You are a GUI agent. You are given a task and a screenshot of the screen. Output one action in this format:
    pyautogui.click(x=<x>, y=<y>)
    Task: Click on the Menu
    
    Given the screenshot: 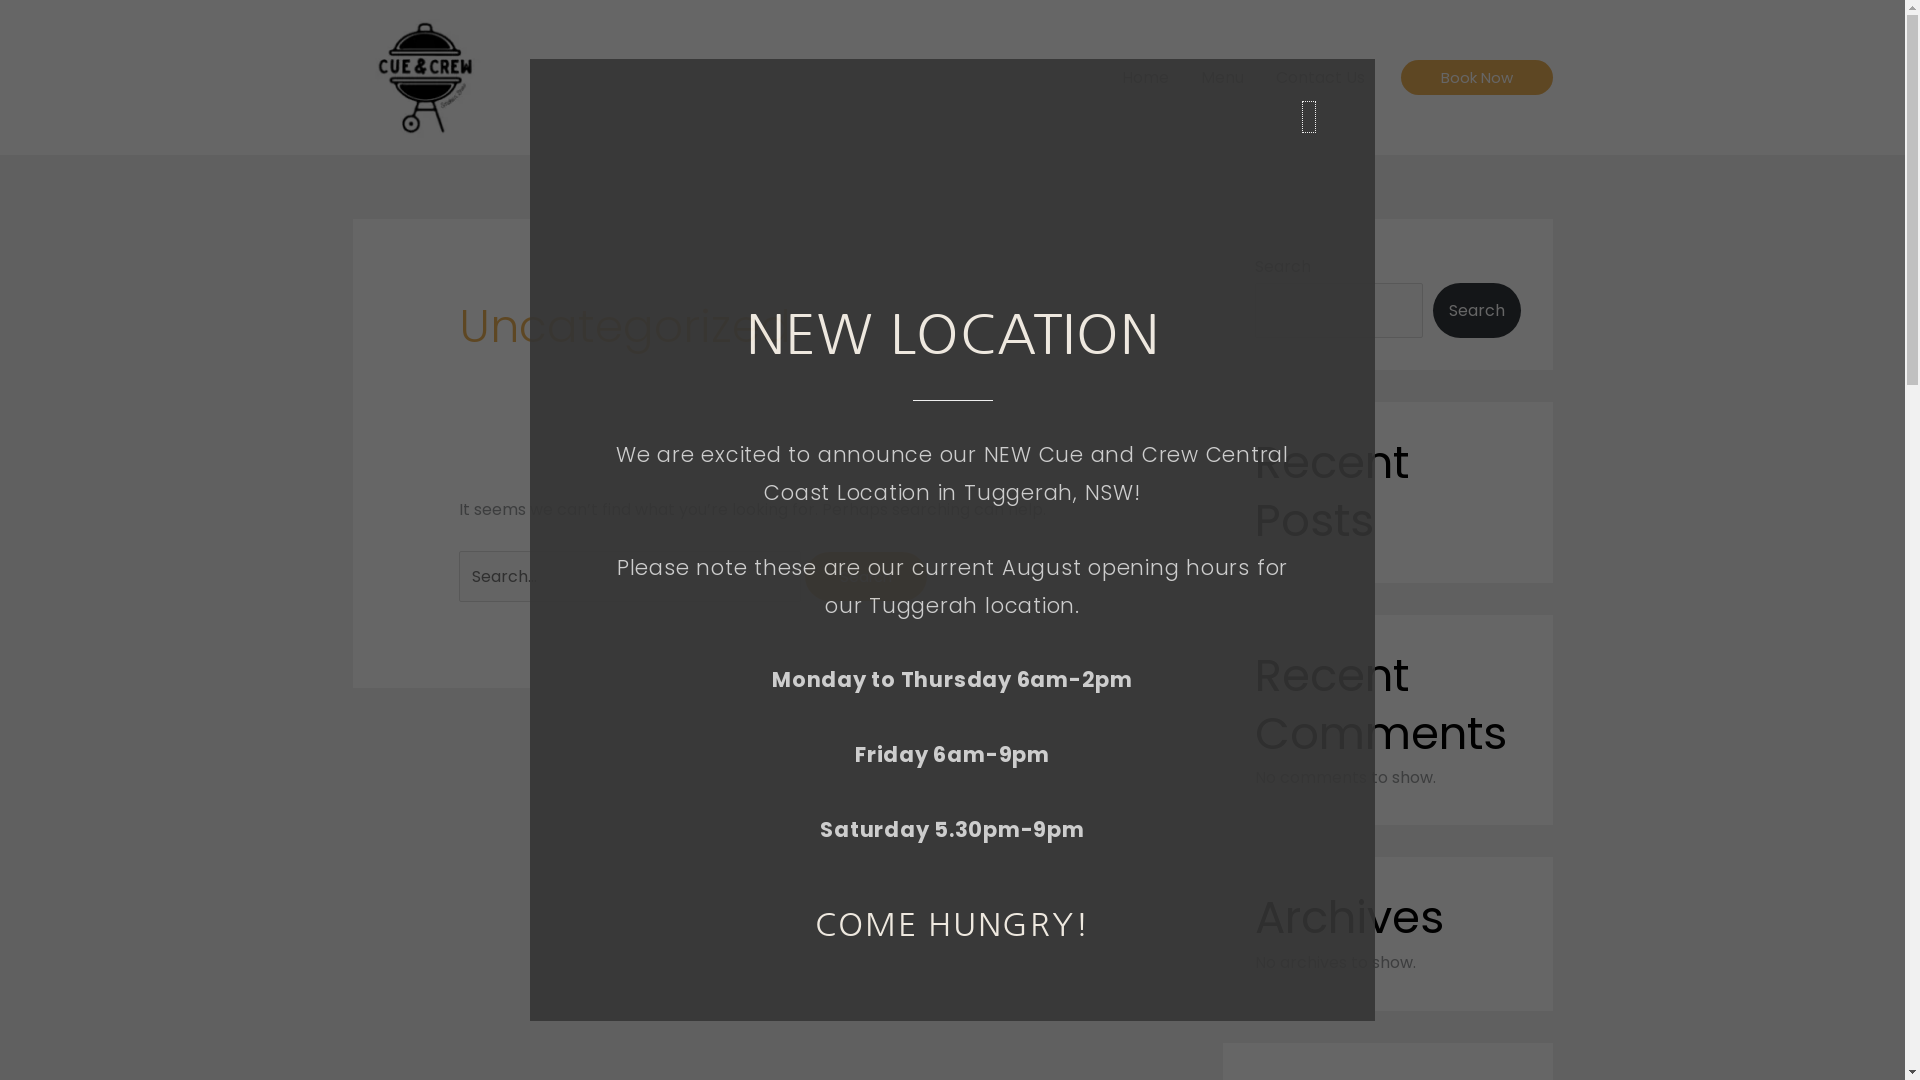 What is the action you would take?
    pyautogui.click(x=1222, y=78)
    